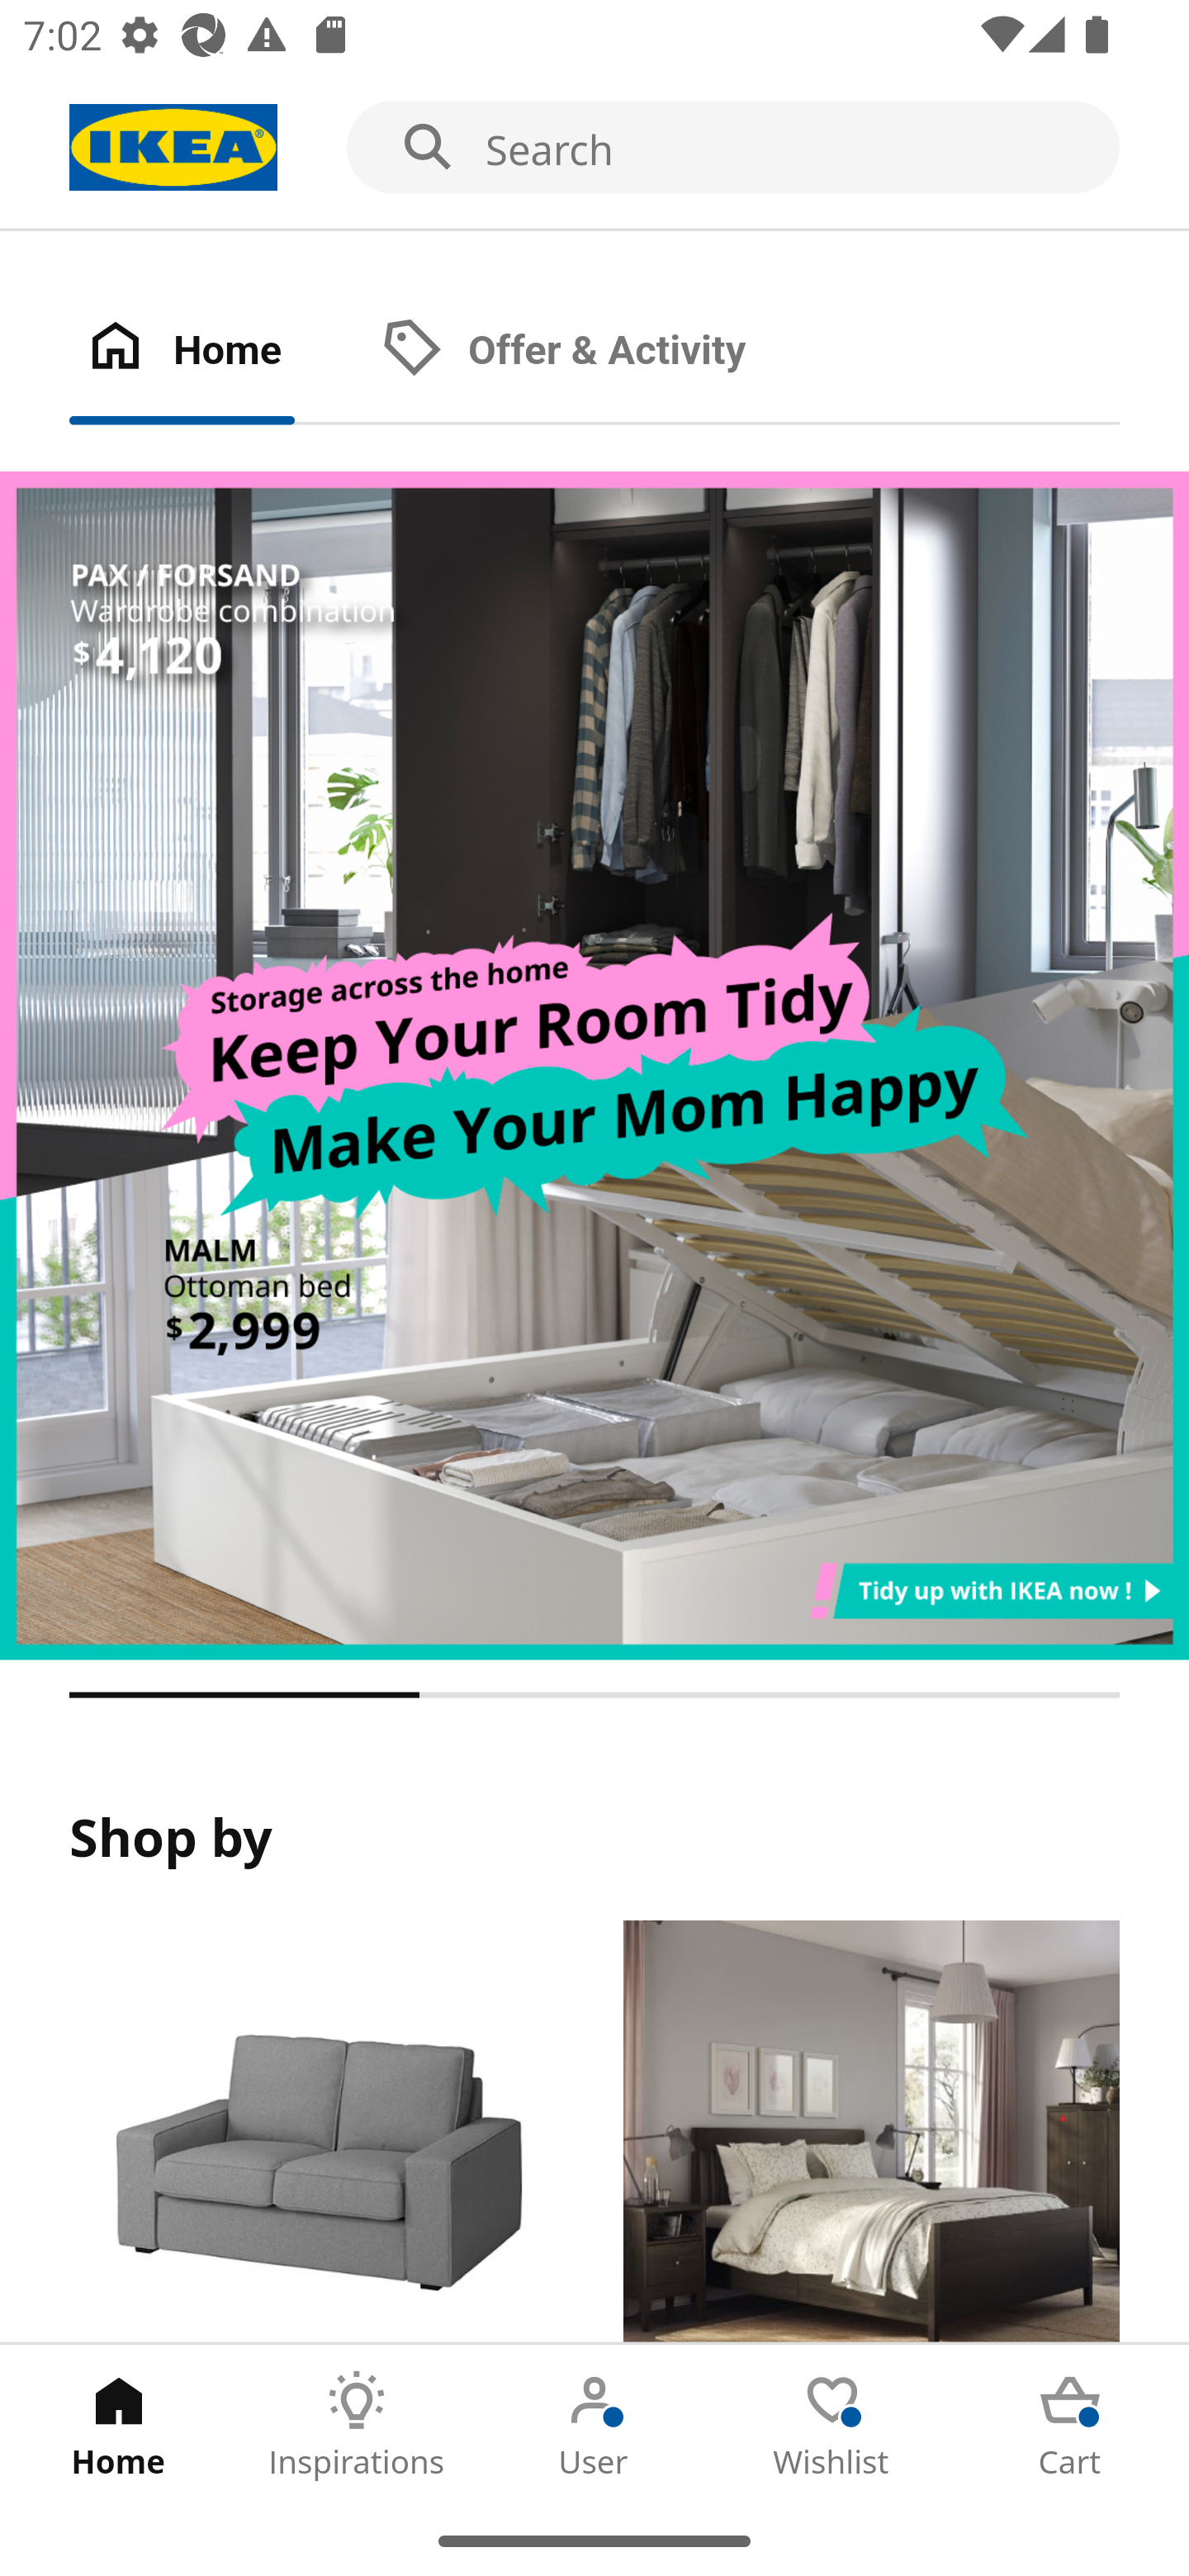 This screenshot has height=2576, width=1189. What do you see at coordinates (1070, 2425) in the screenshot?
I see `Cart
Tab 5 of 5` at bounding box center [1070, 2425].